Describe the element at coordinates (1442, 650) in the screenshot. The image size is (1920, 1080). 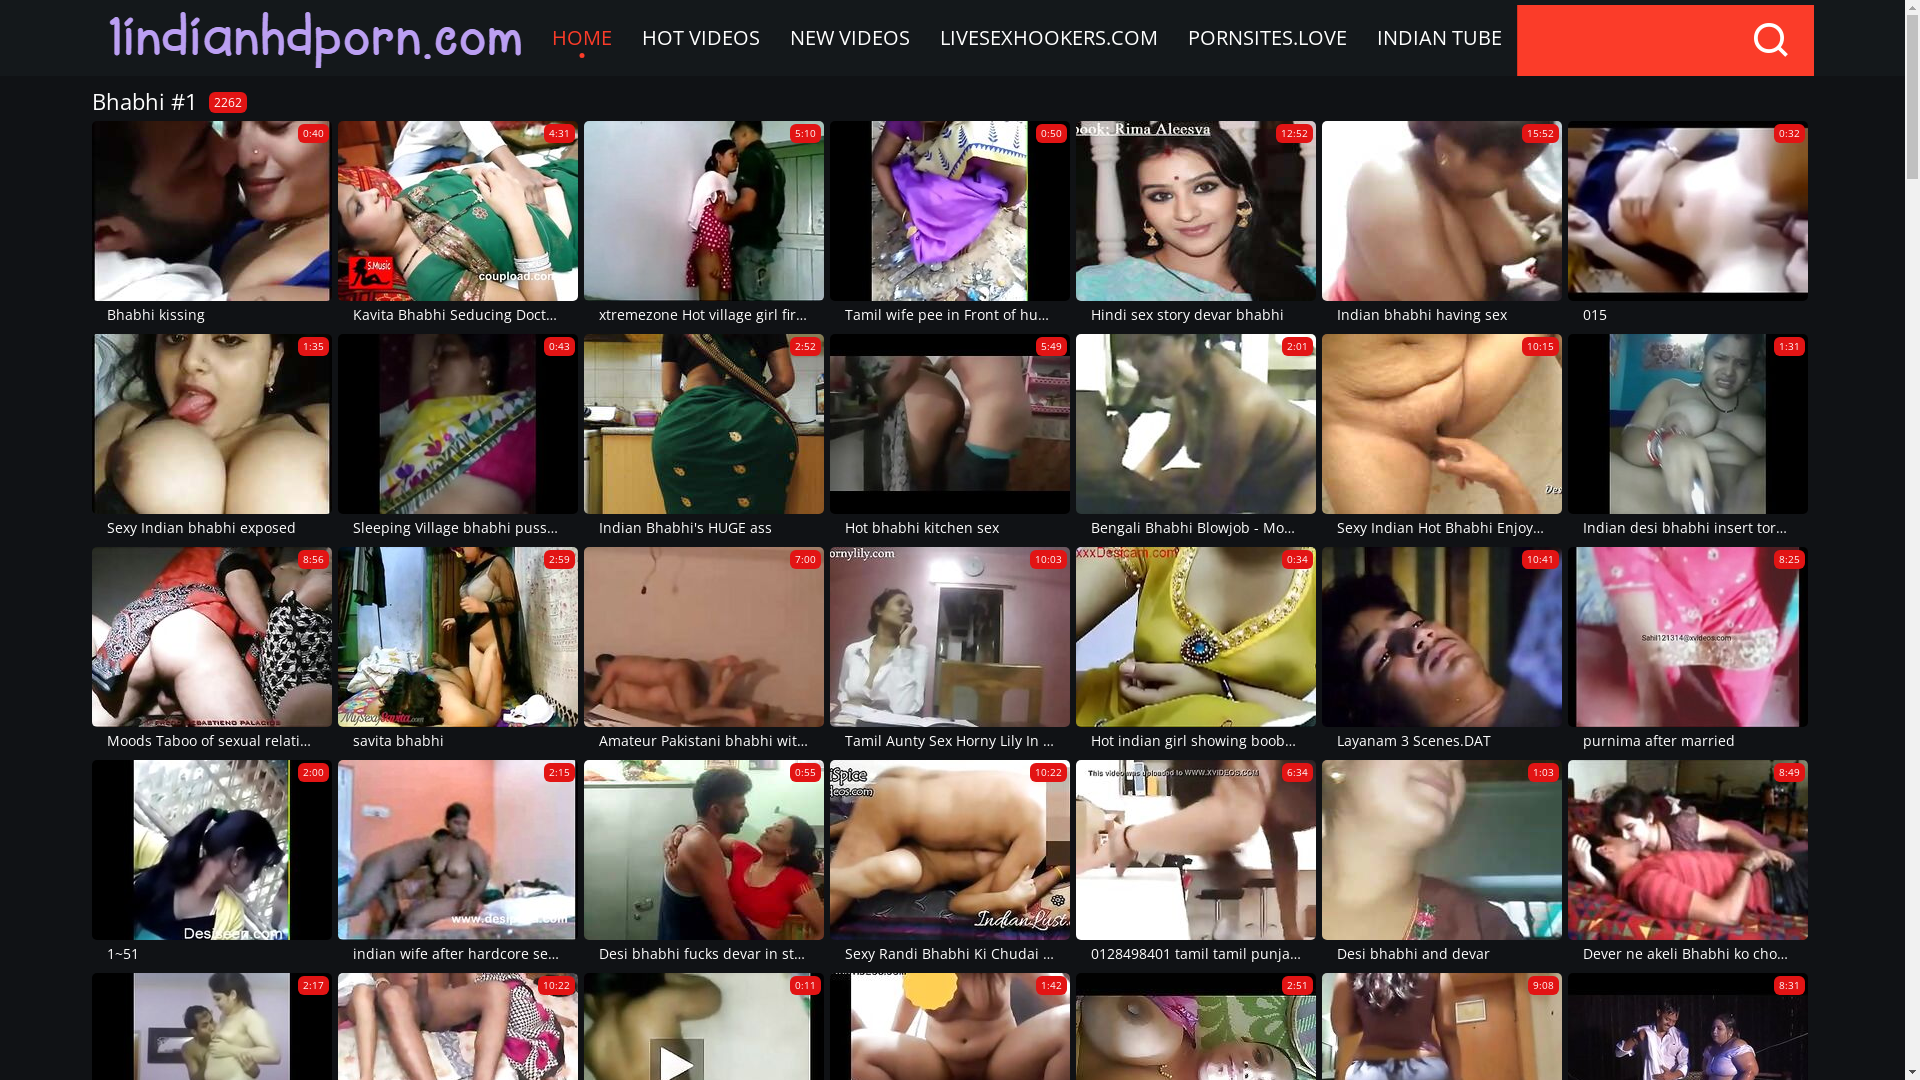
I see `10:41
Layanam 3 Scenes.DAT` at that location.